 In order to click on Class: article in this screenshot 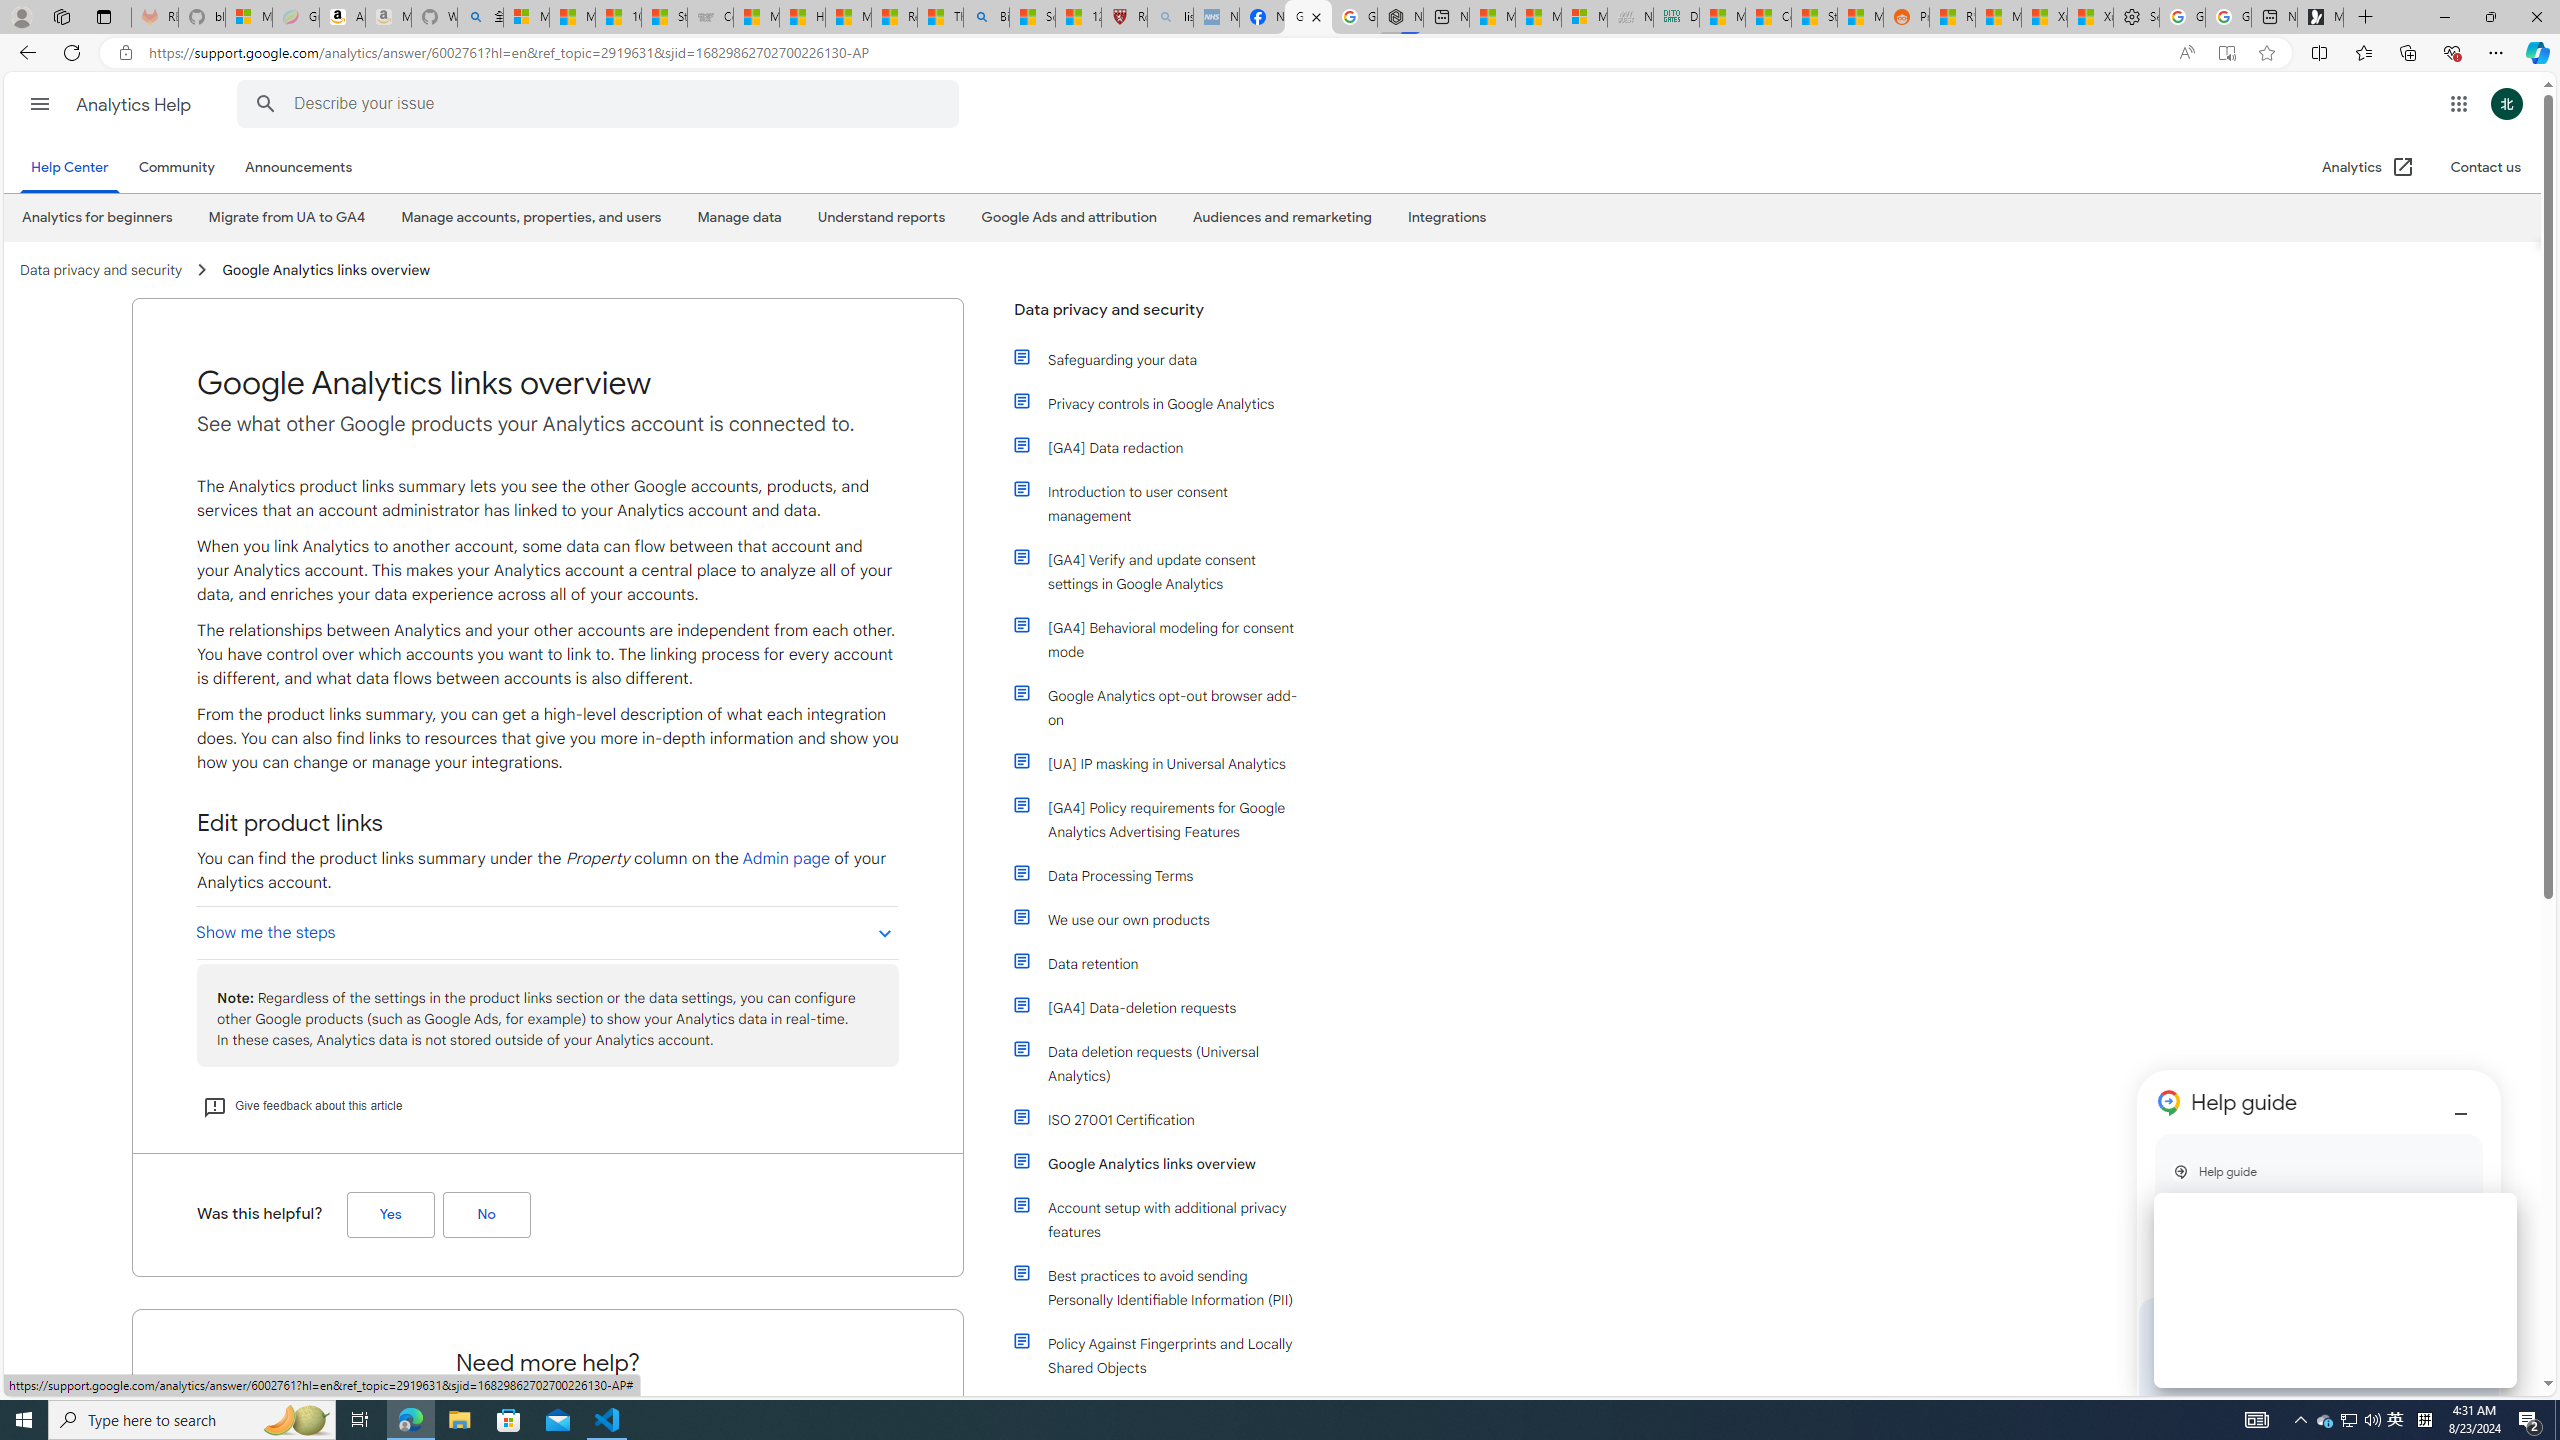, I will do `click(1021, 1340)`.